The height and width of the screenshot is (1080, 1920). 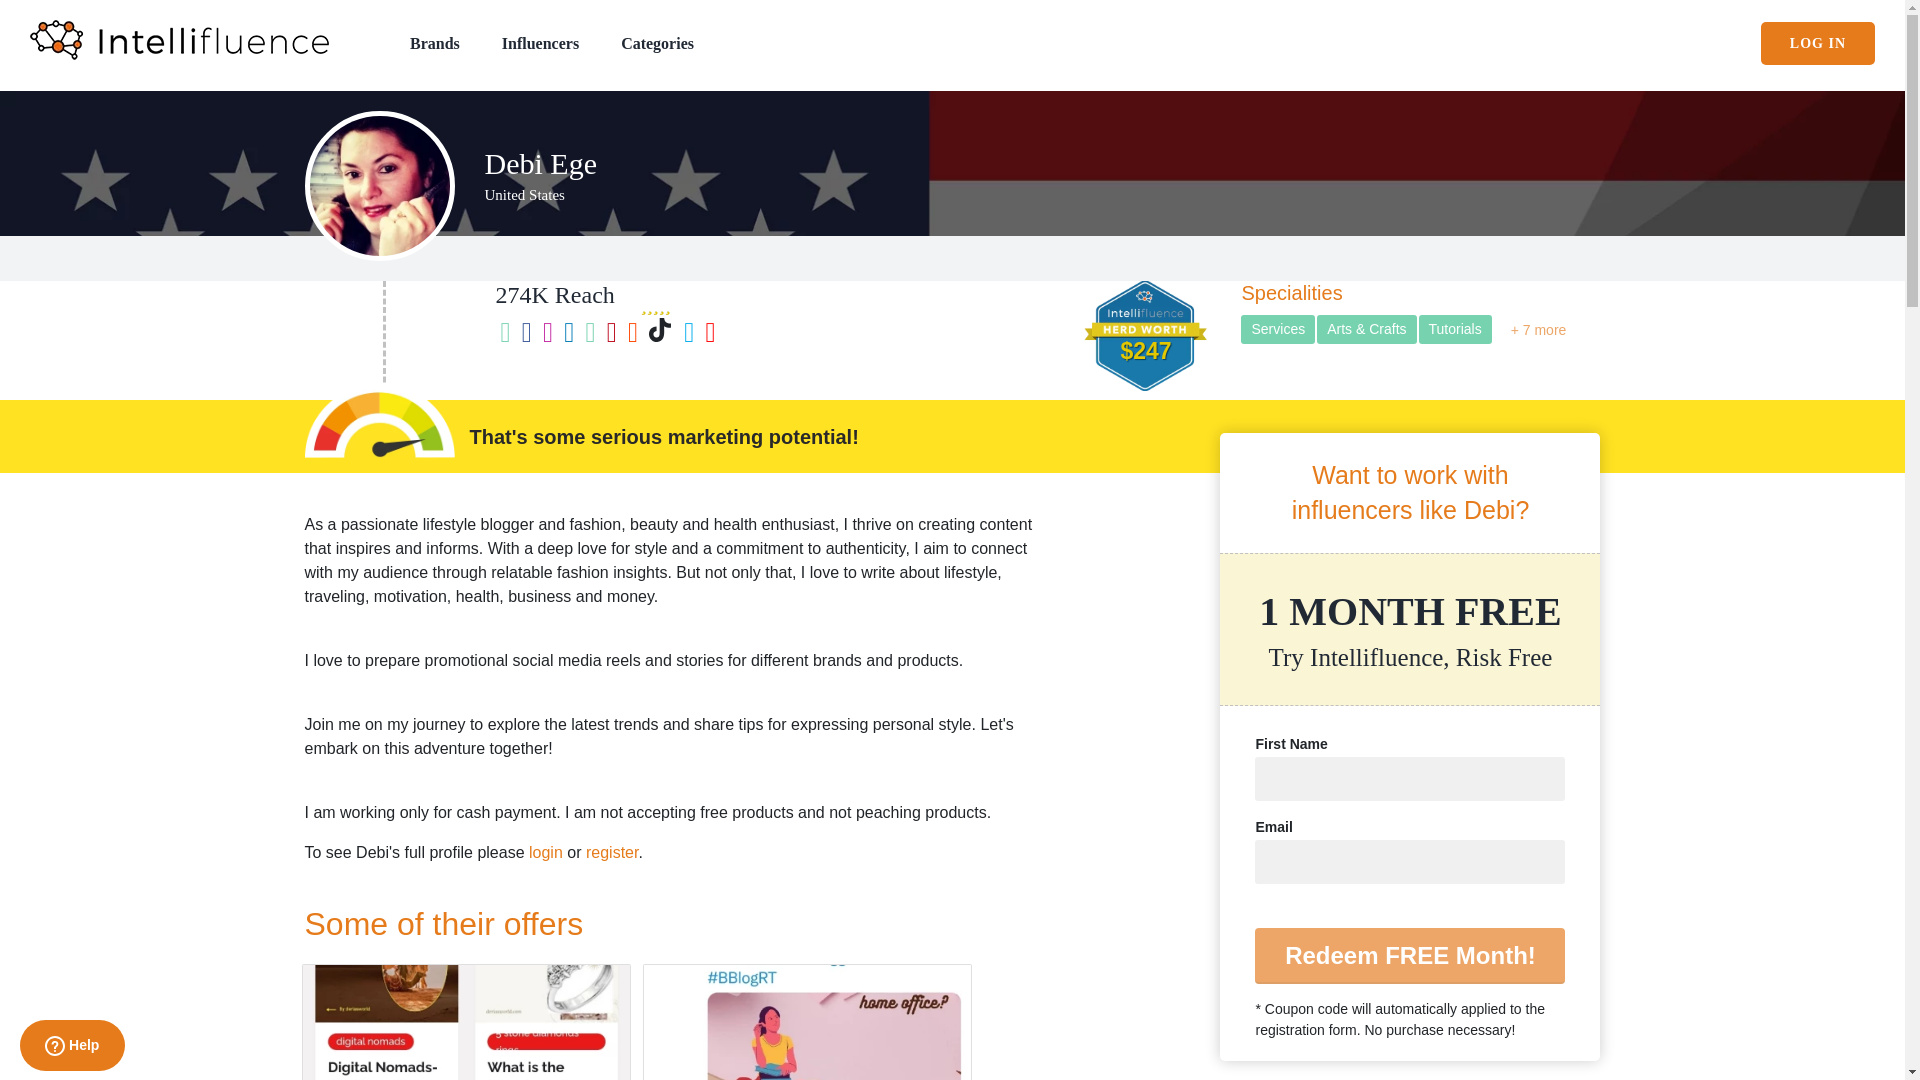 What do you see at coordinates (1818, 42) in the screenshot?
I see `LOG IN` at bounding box center [1818, 42].